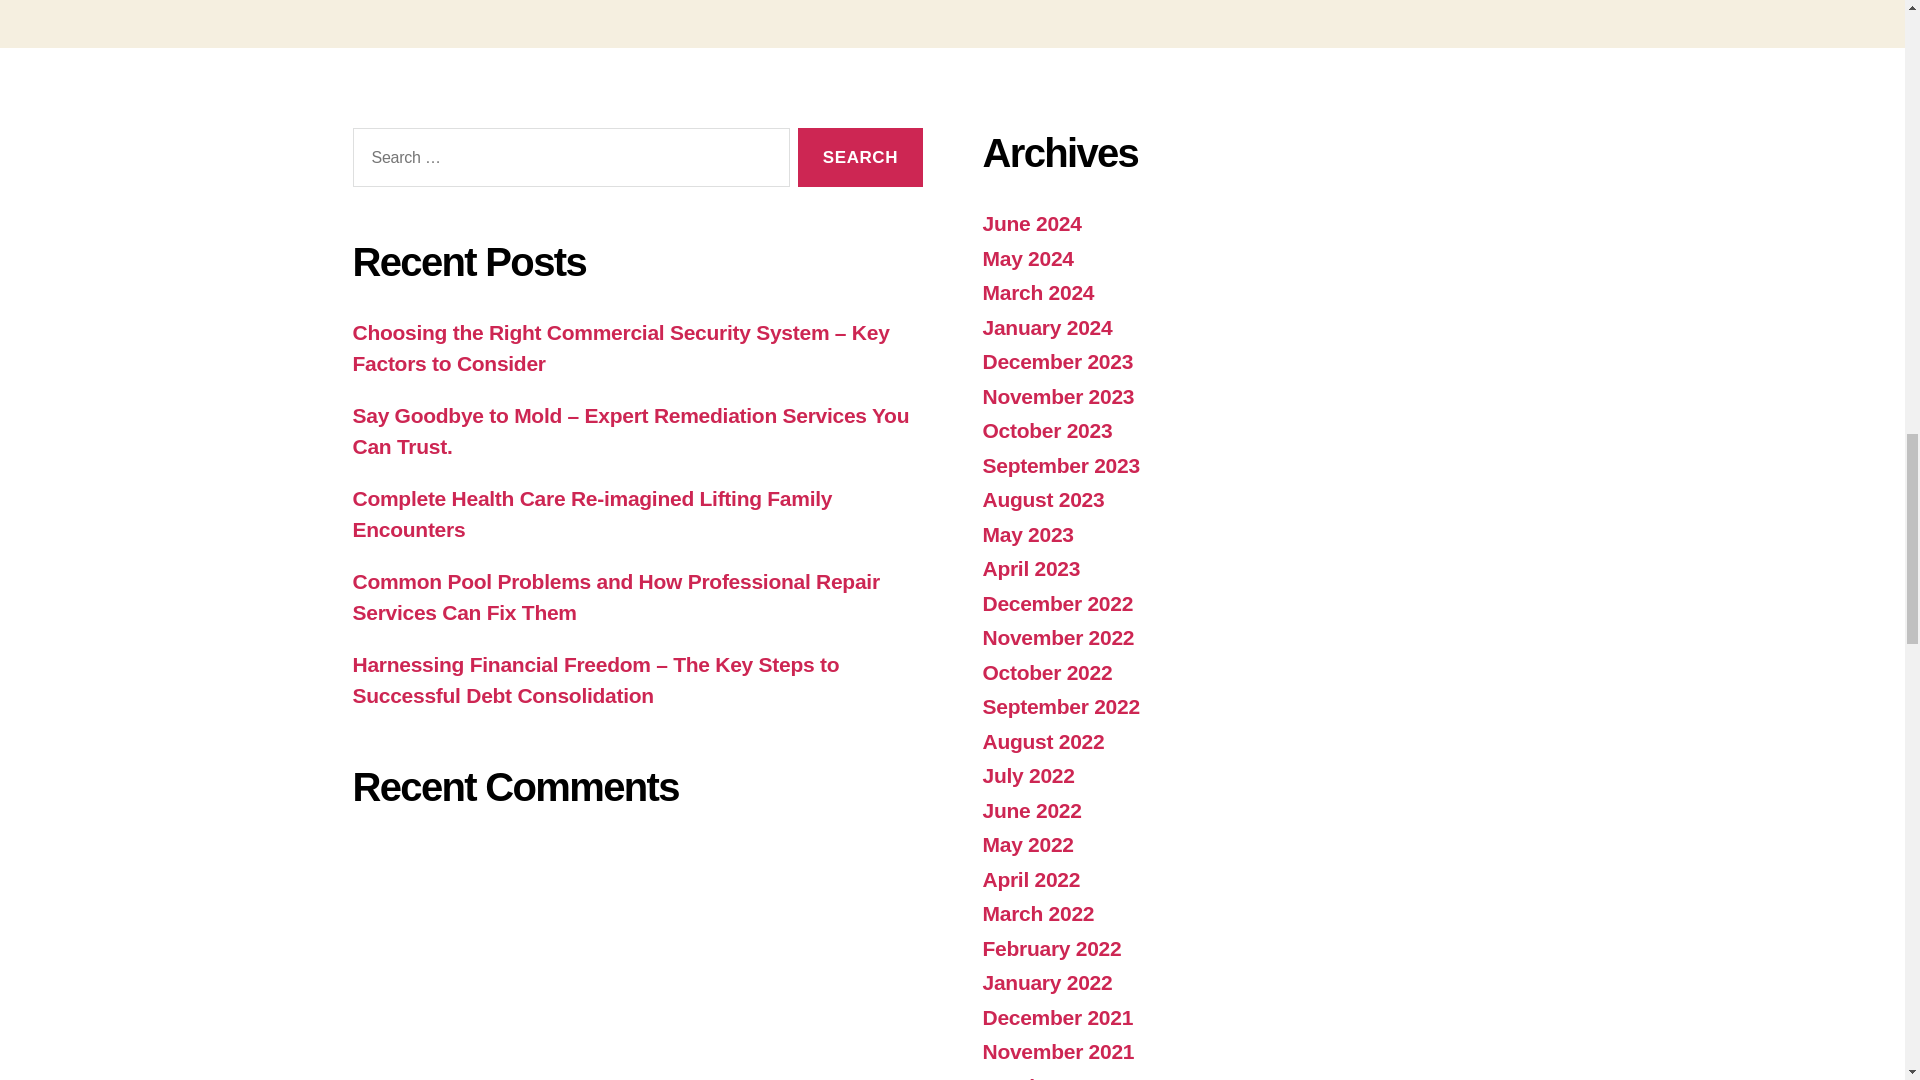  I want to click on Search, so click(860, 157).